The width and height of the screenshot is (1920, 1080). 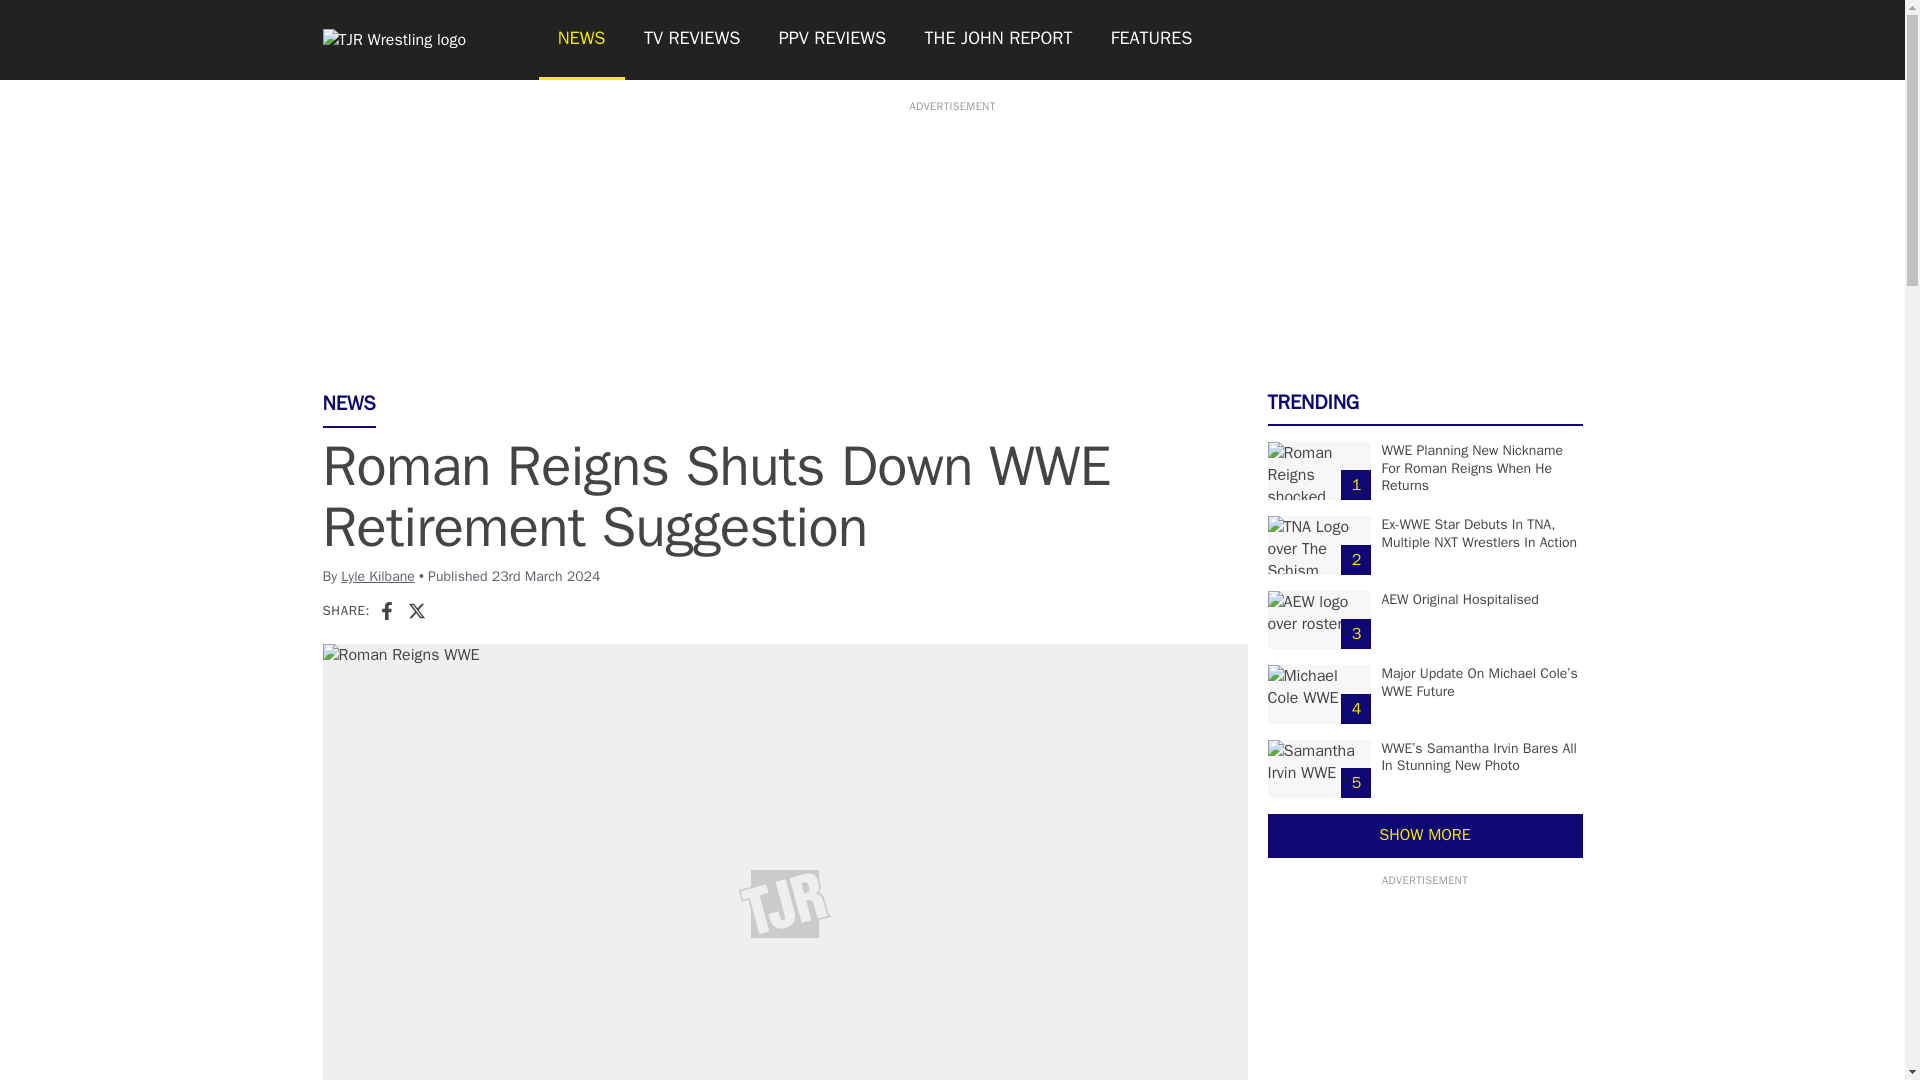 What do you see at coordinates (1152, 40) in the screenshot?
I see `FEATURES` at bounding box center [1152, 40].